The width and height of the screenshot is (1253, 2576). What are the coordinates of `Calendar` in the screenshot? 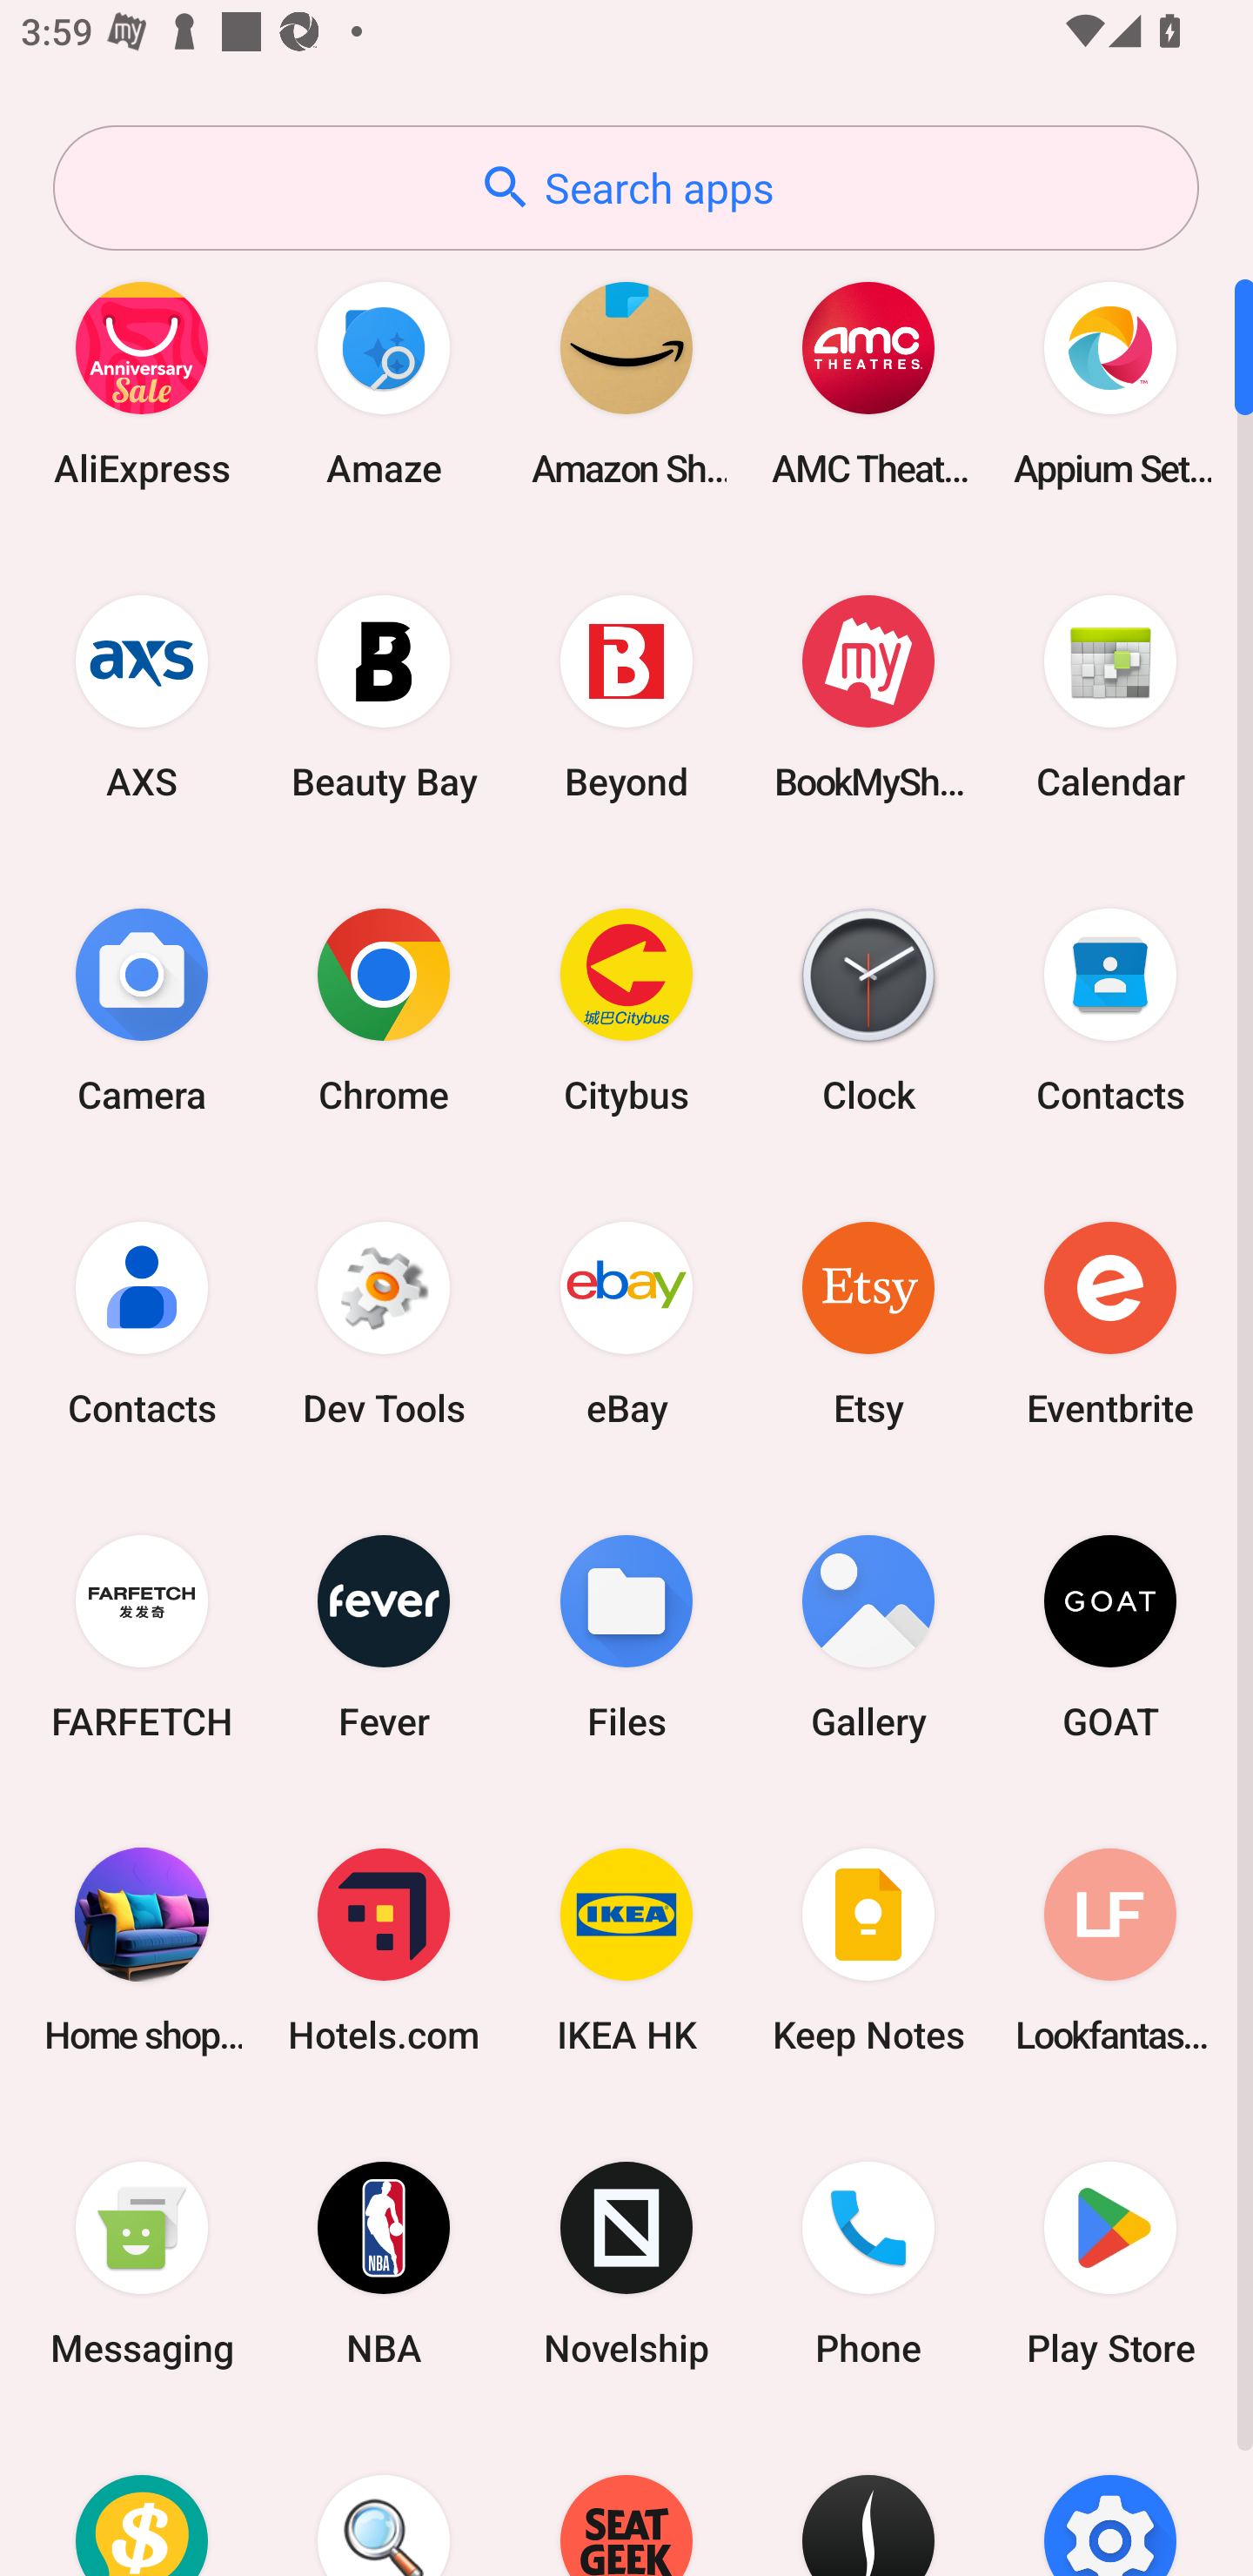 It's located at (1110, 696).